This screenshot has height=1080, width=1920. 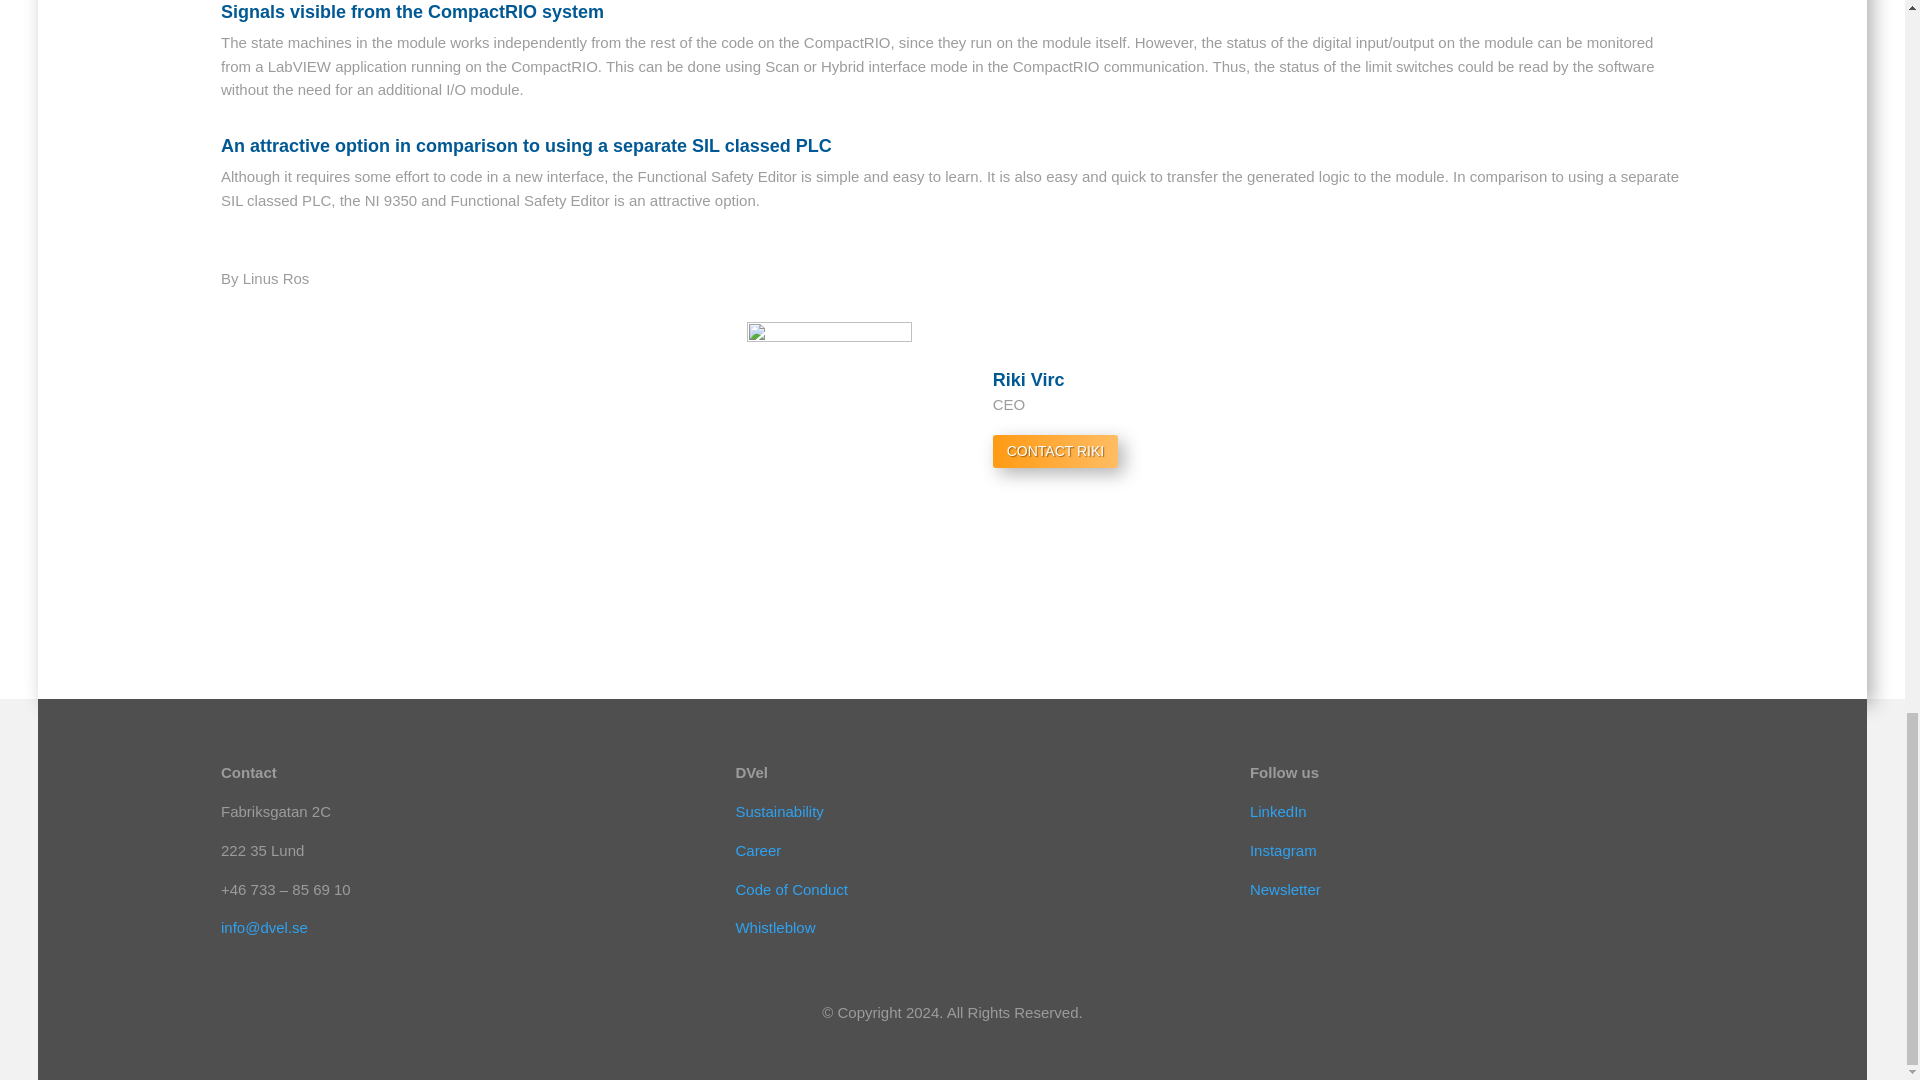 I want to click on CONTACT RIKI, so click(x=1056, y=451).